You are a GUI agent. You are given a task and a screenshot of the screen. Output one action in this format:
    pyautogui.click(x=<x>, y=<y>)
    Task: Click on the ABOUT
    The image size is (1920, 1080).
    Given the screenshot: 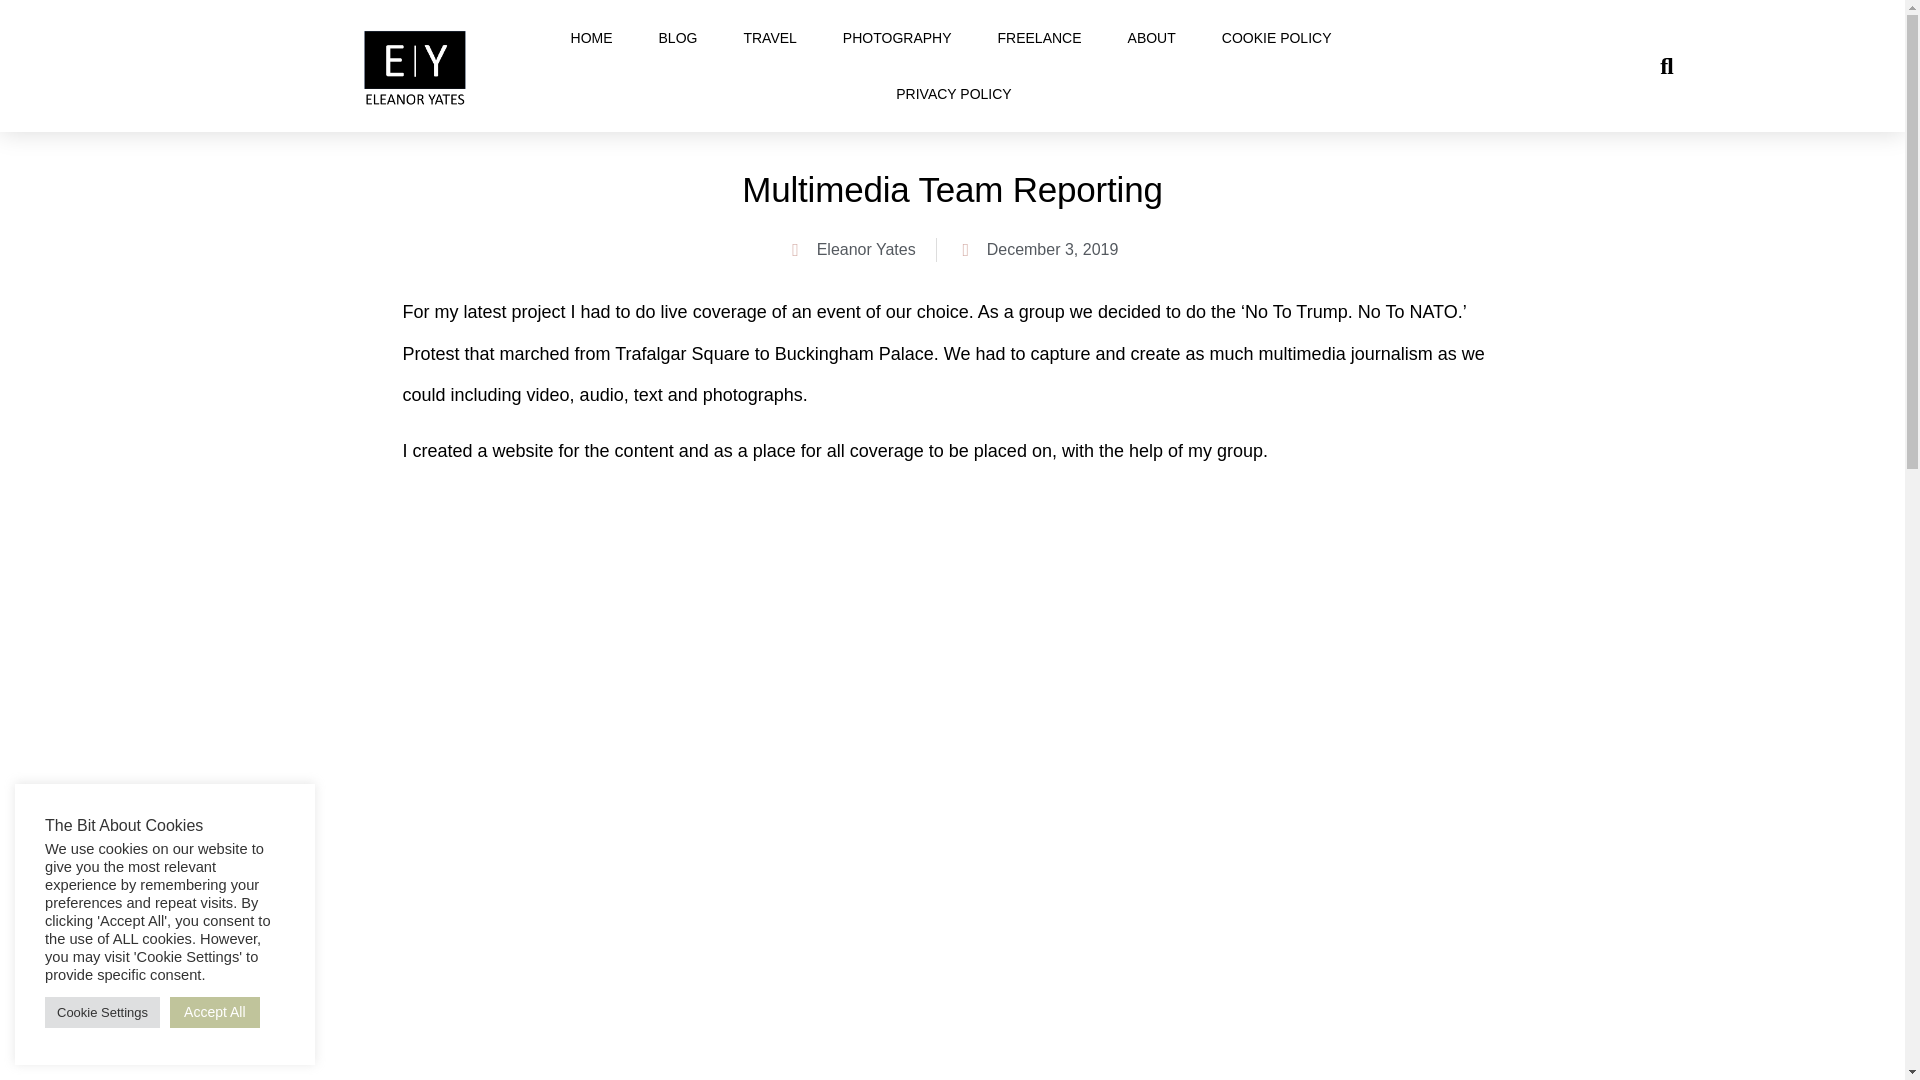 What is the action you would take?
    pyautogui.click(x=1152, y=37)
    